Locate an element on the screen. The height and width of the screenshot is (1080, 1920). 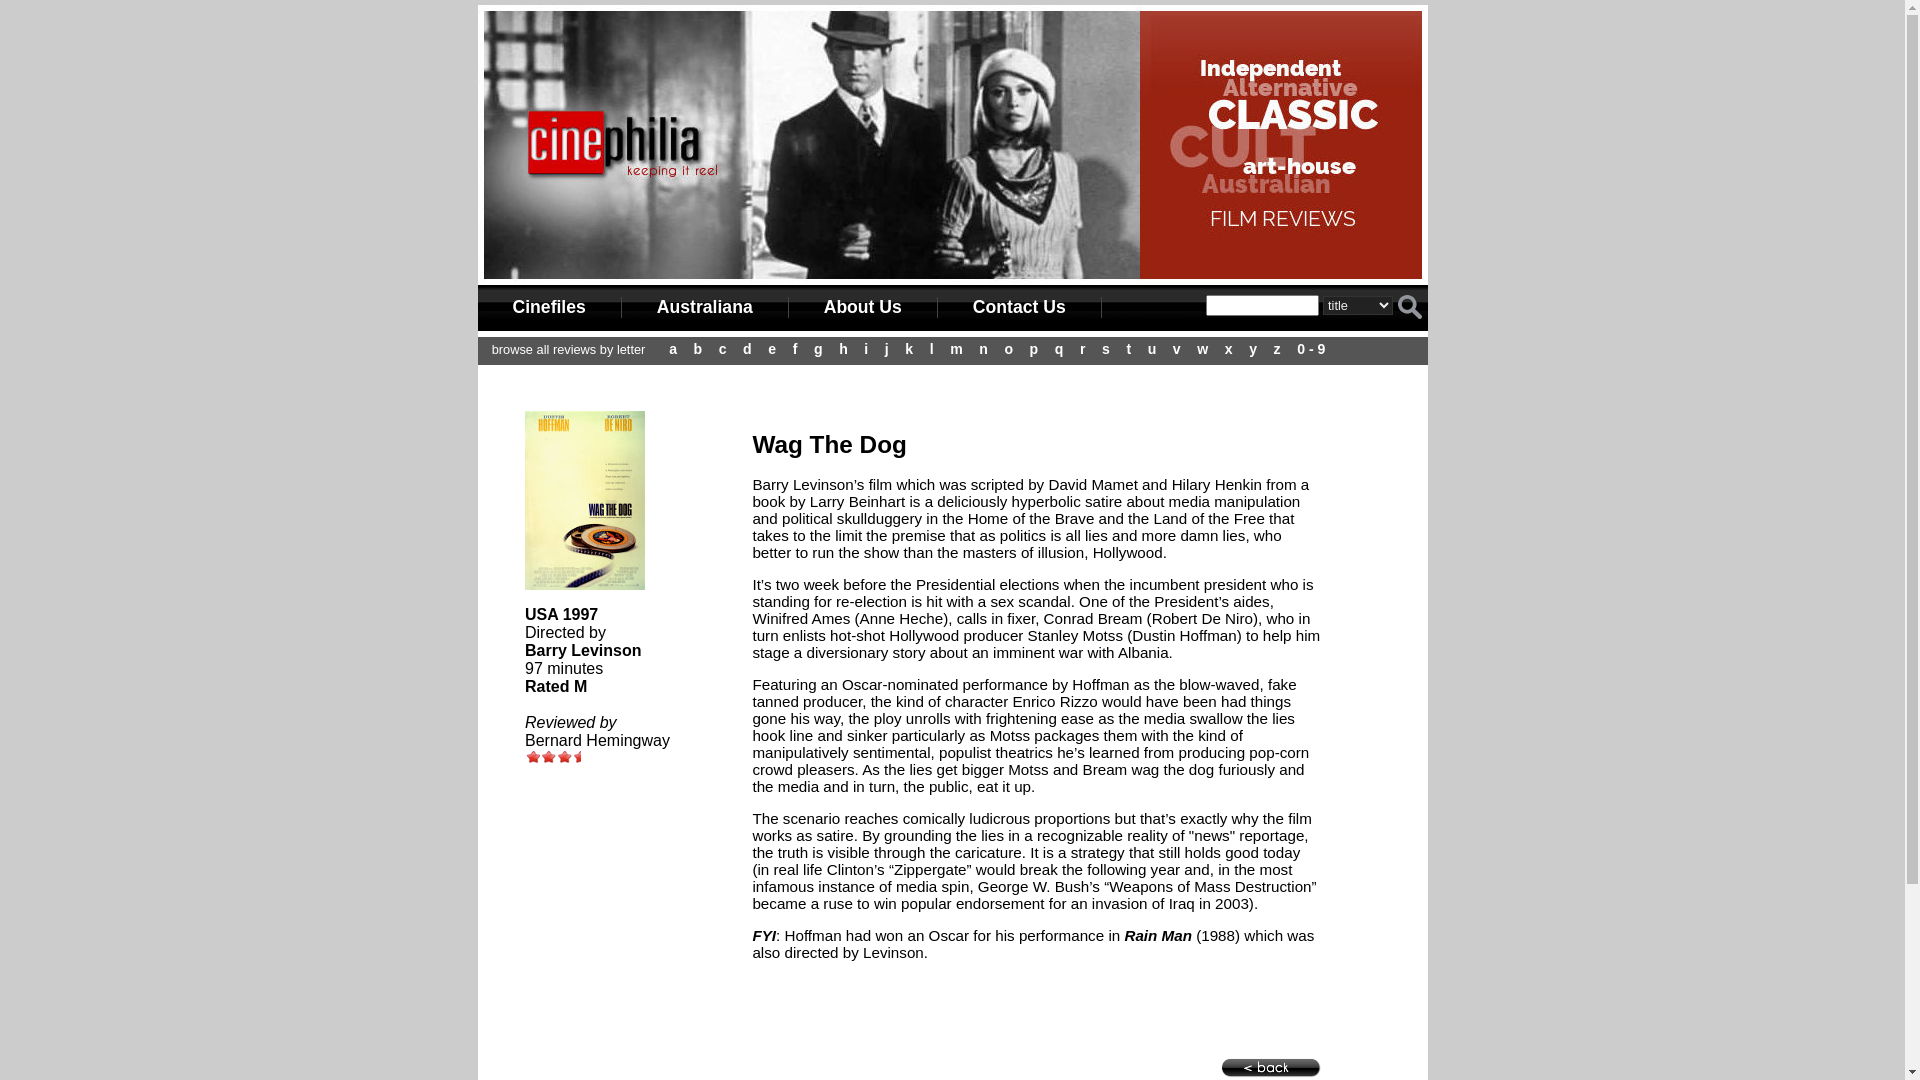
v is located at coordinates (1177, 349).